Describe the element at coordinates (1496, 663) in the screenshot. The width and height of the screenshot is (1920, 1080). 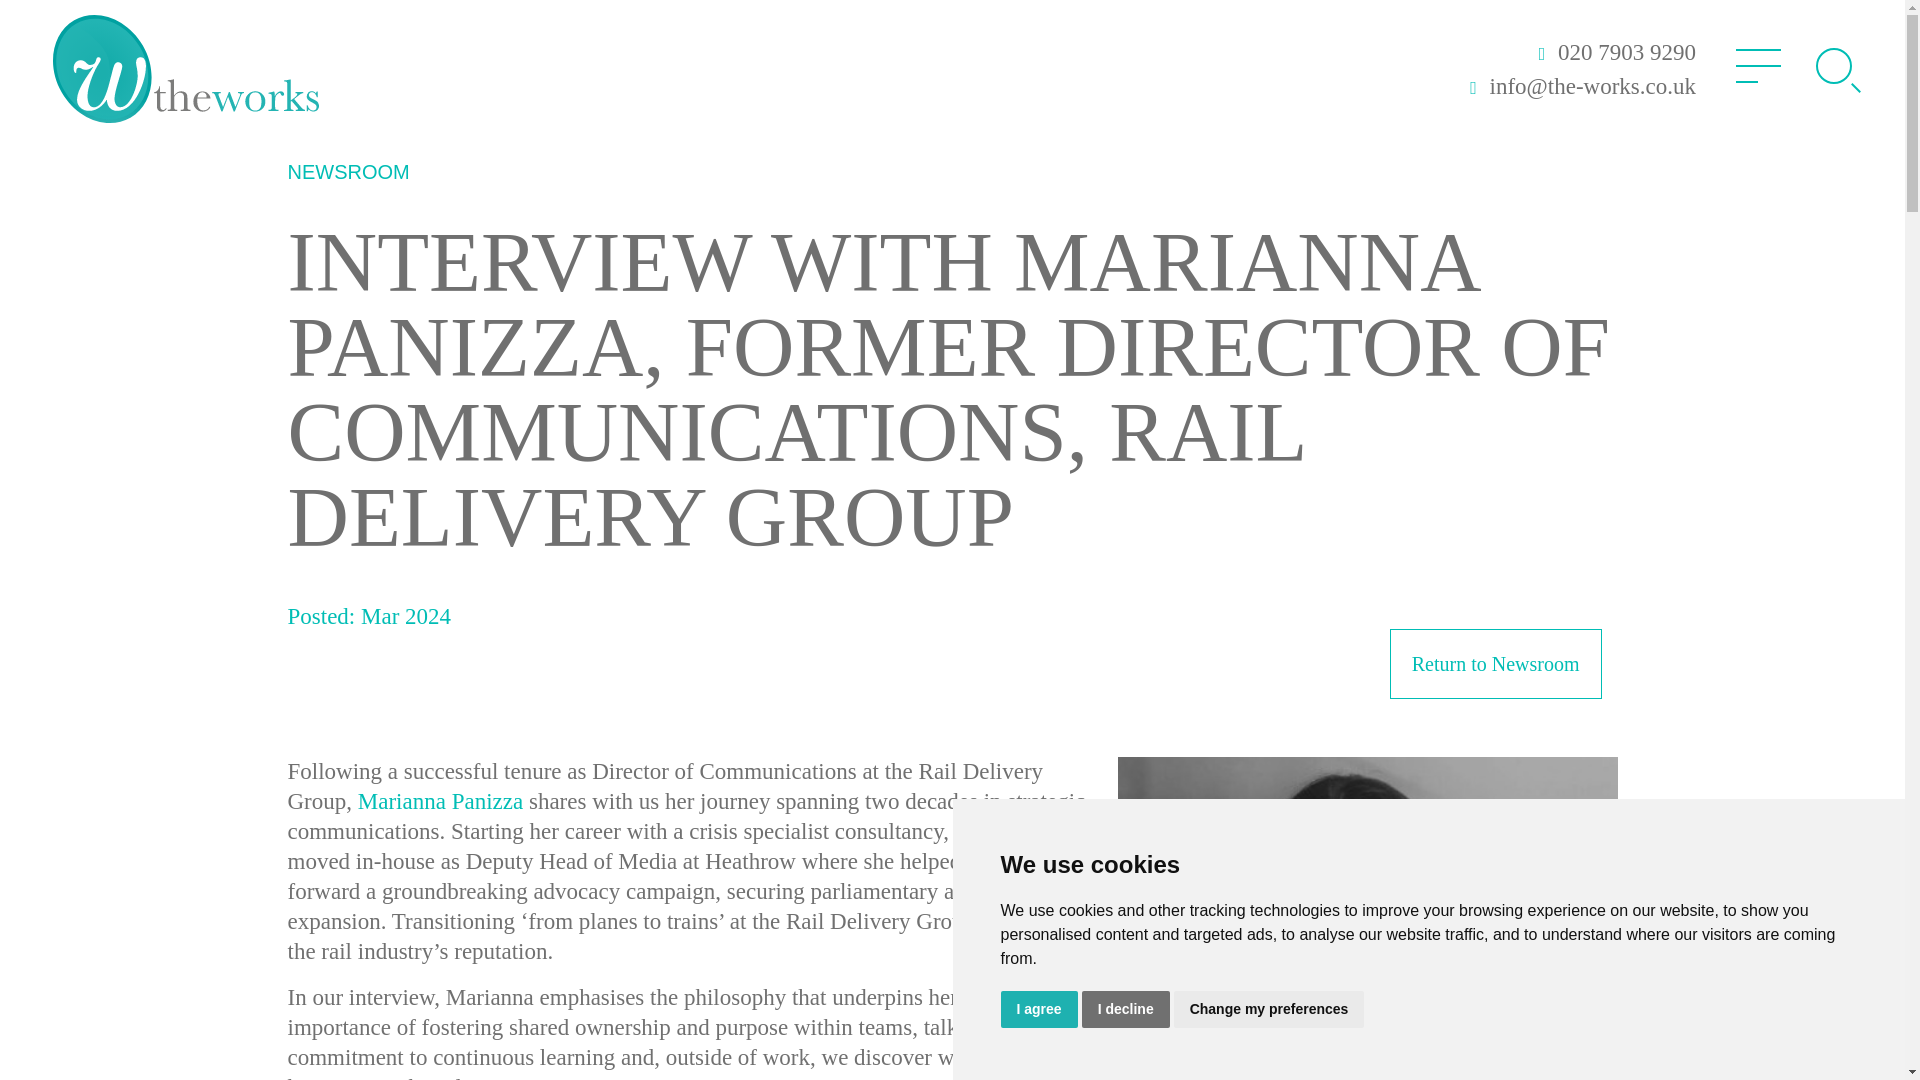
I see `Return to Newsroom` at that location.